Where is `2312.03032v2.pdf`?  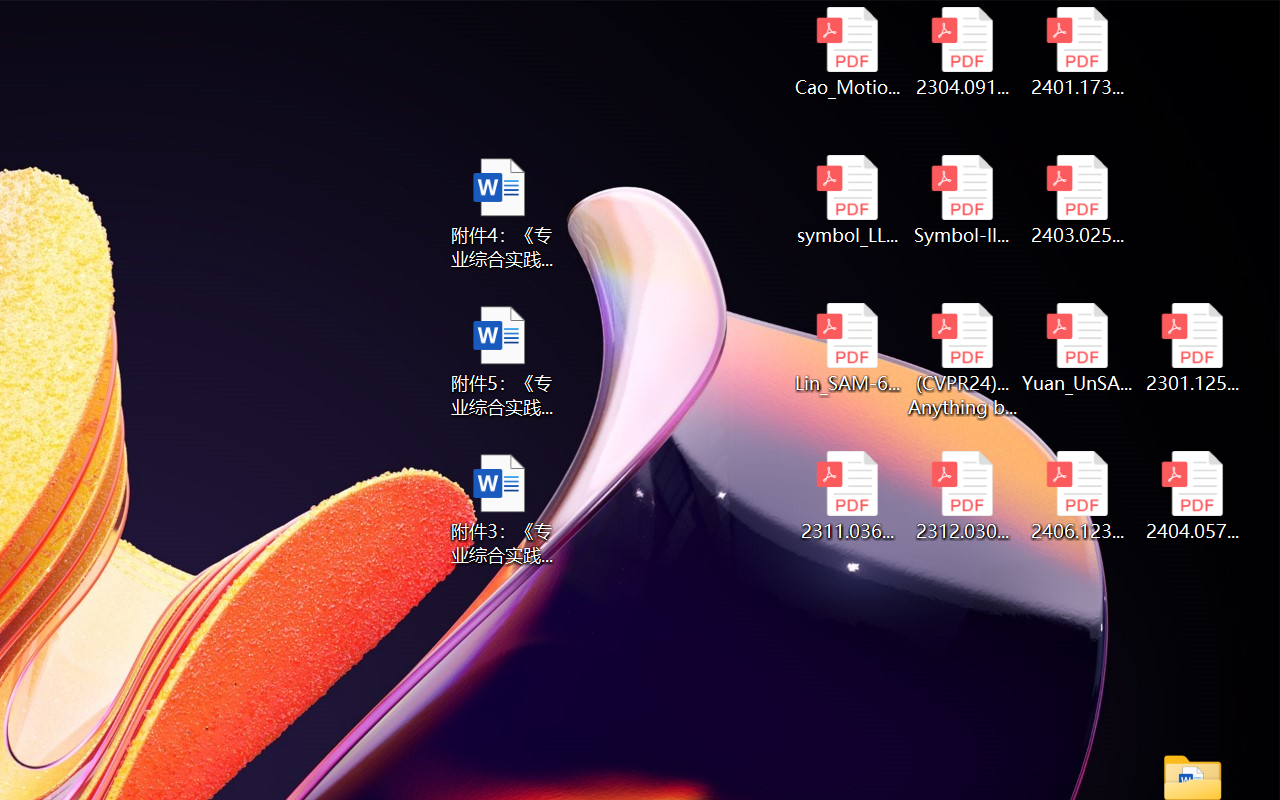
2312.03032v2.pdf is located at coordinates (962, 496).